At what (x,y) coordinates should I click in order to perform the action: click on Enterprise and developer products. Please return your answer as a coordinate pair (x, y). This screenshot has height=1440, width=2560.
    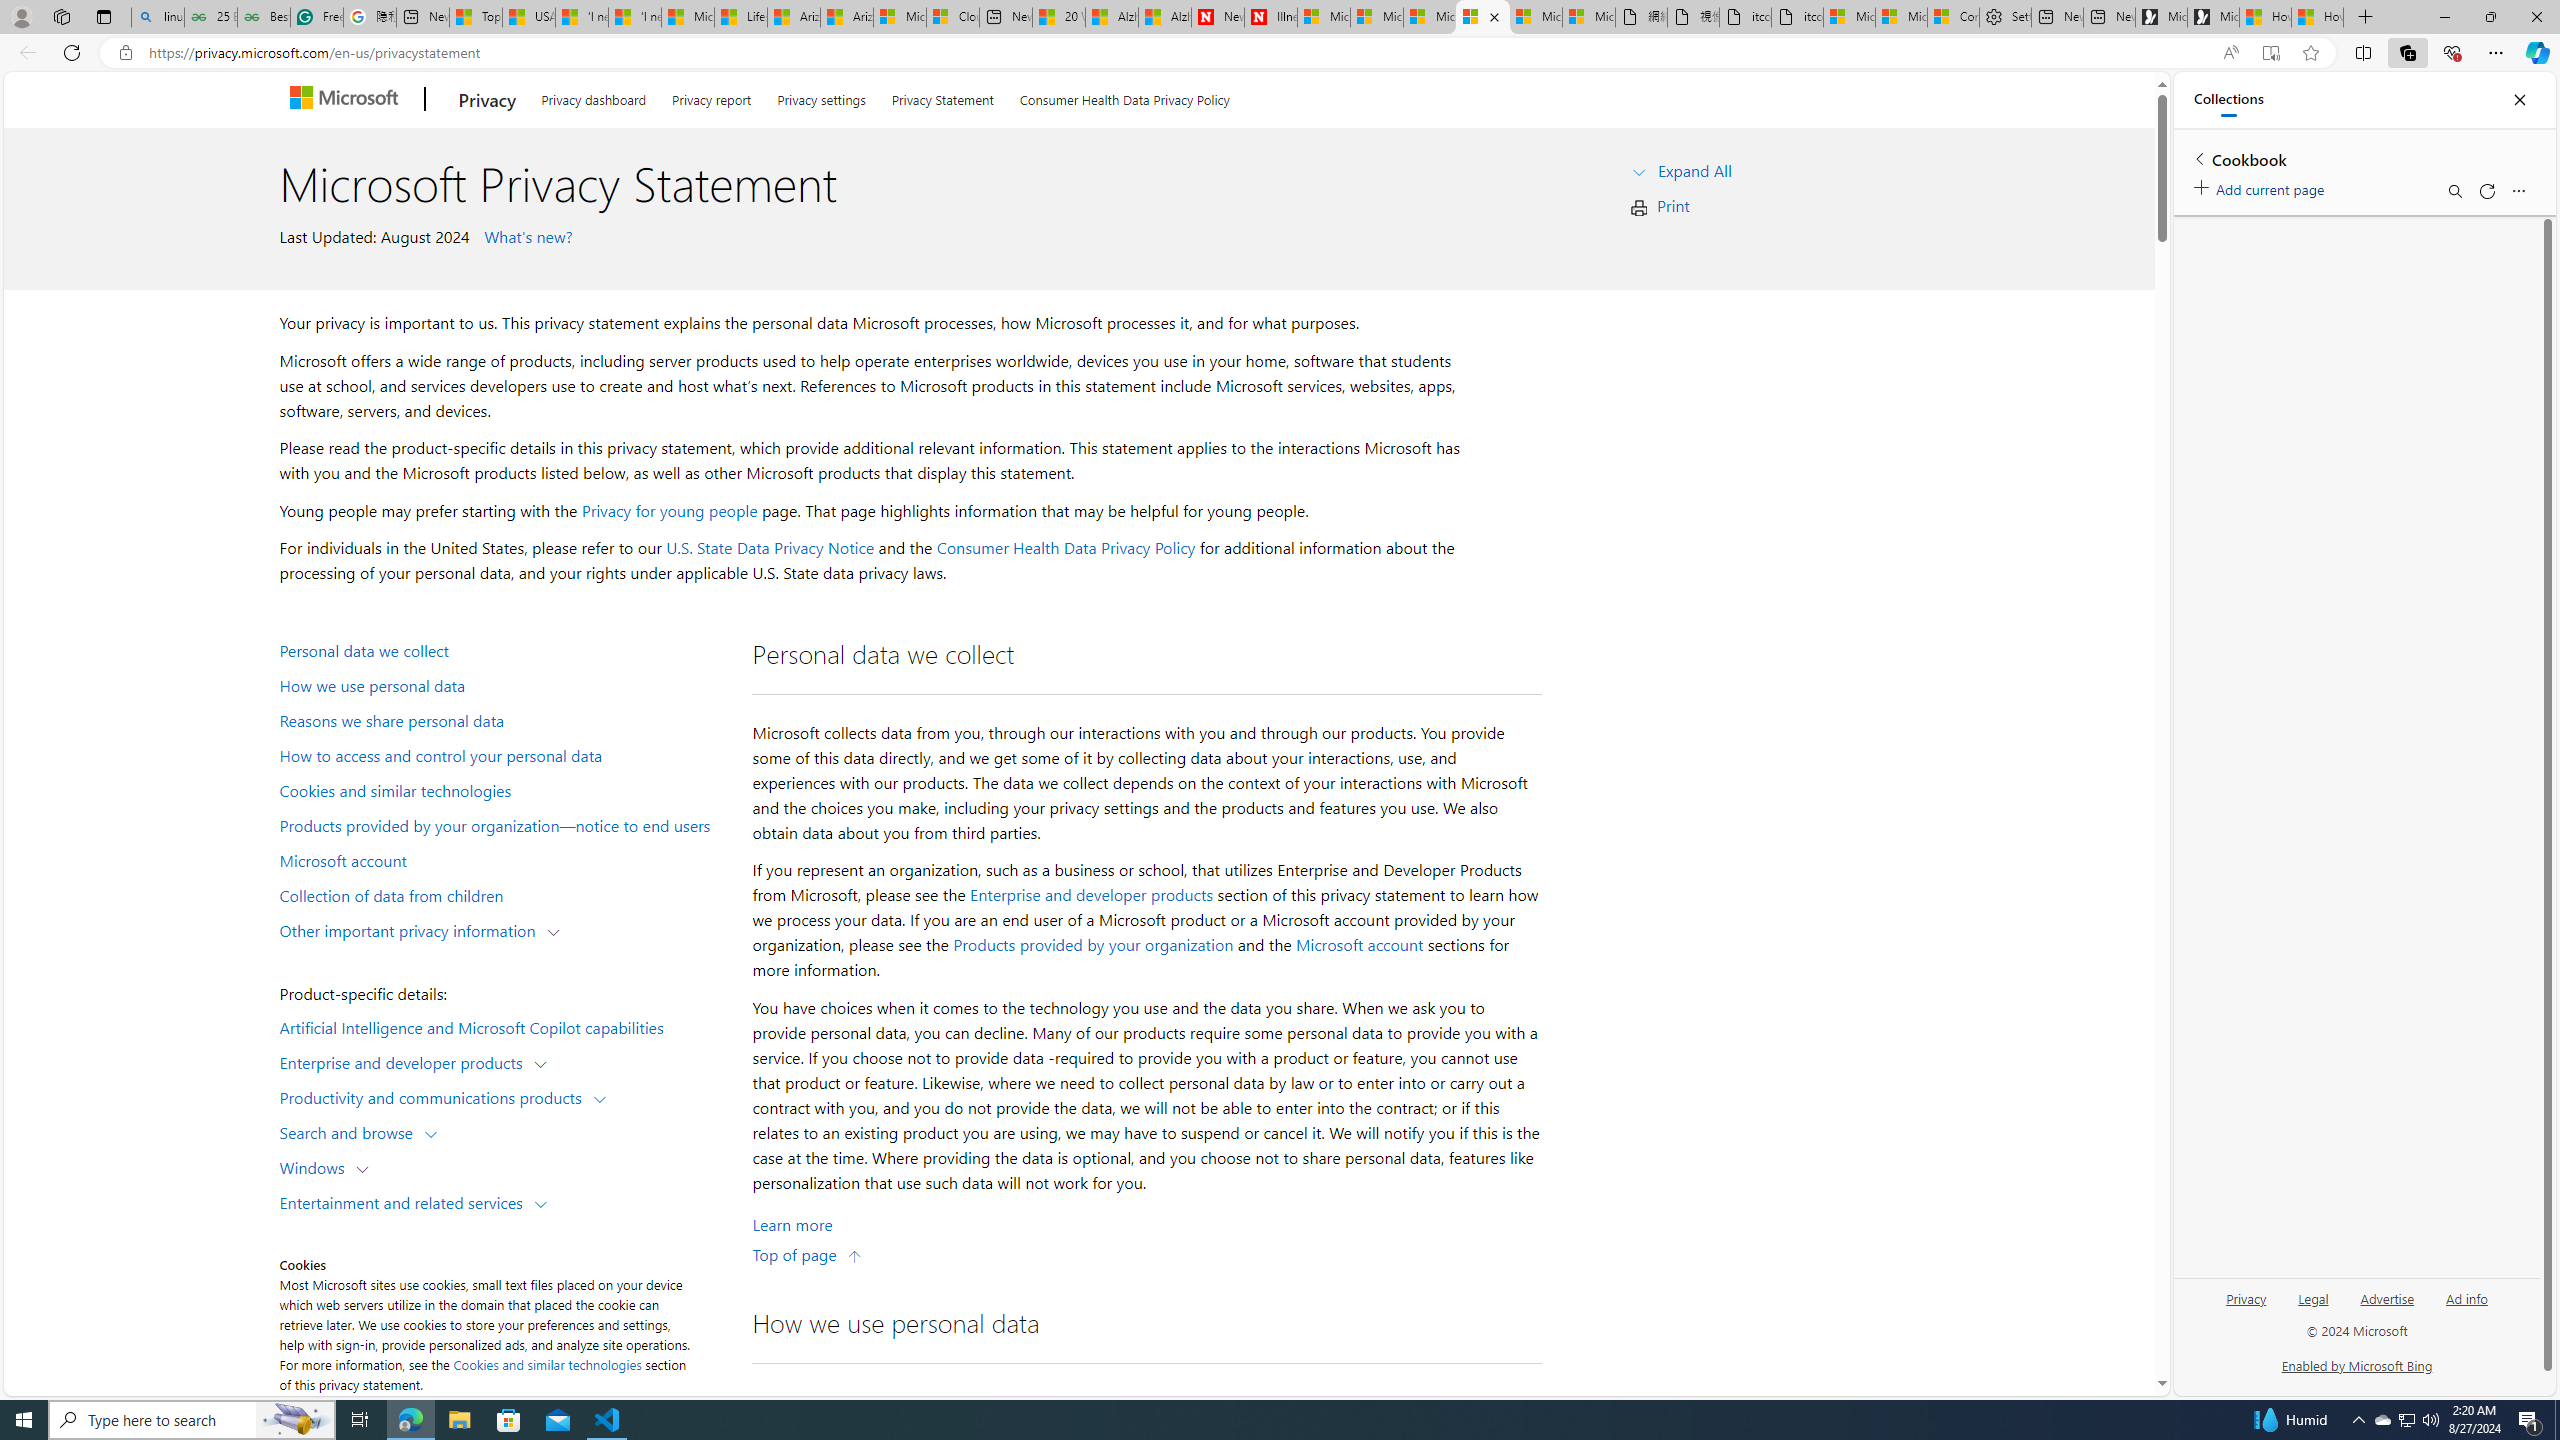
    Looking at the image, I should click on (1092, 894).